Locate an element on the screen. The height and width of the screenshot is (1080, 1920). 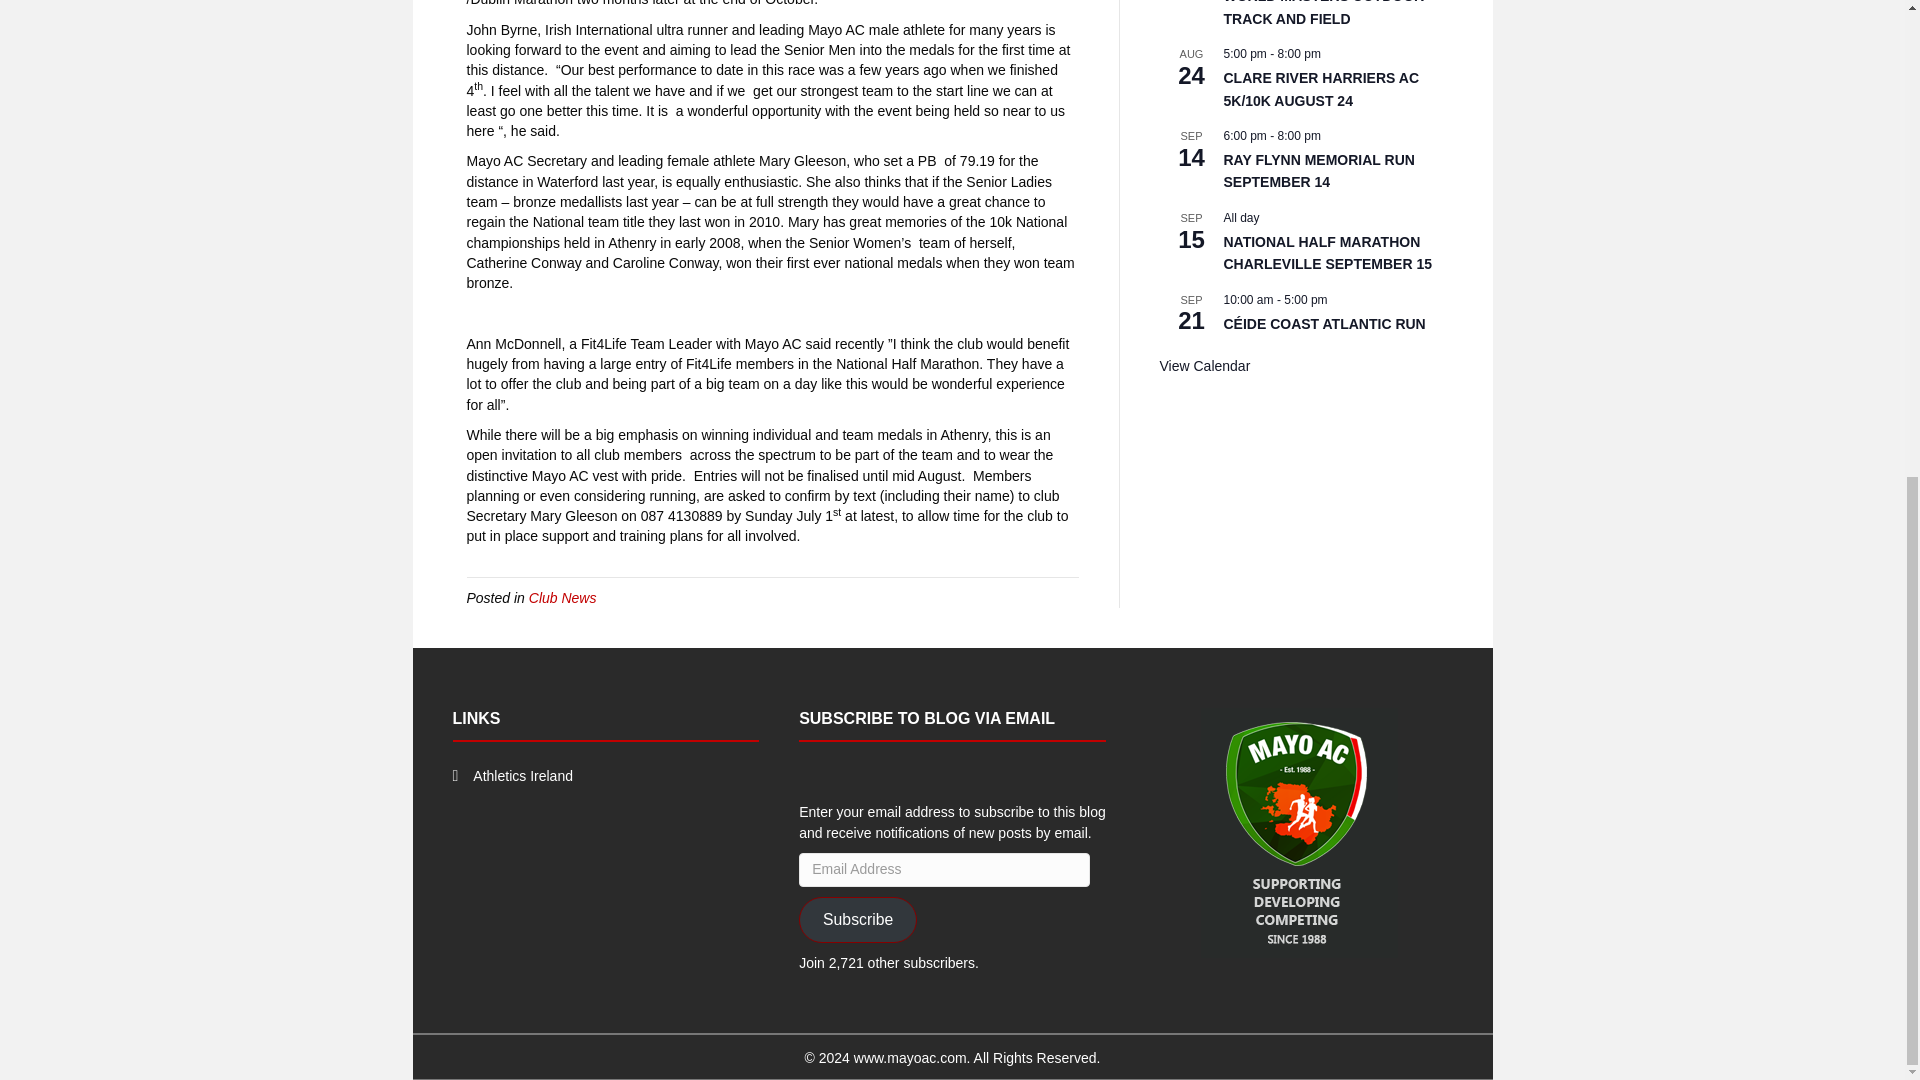
Club News is located at coordinates (563, 597).